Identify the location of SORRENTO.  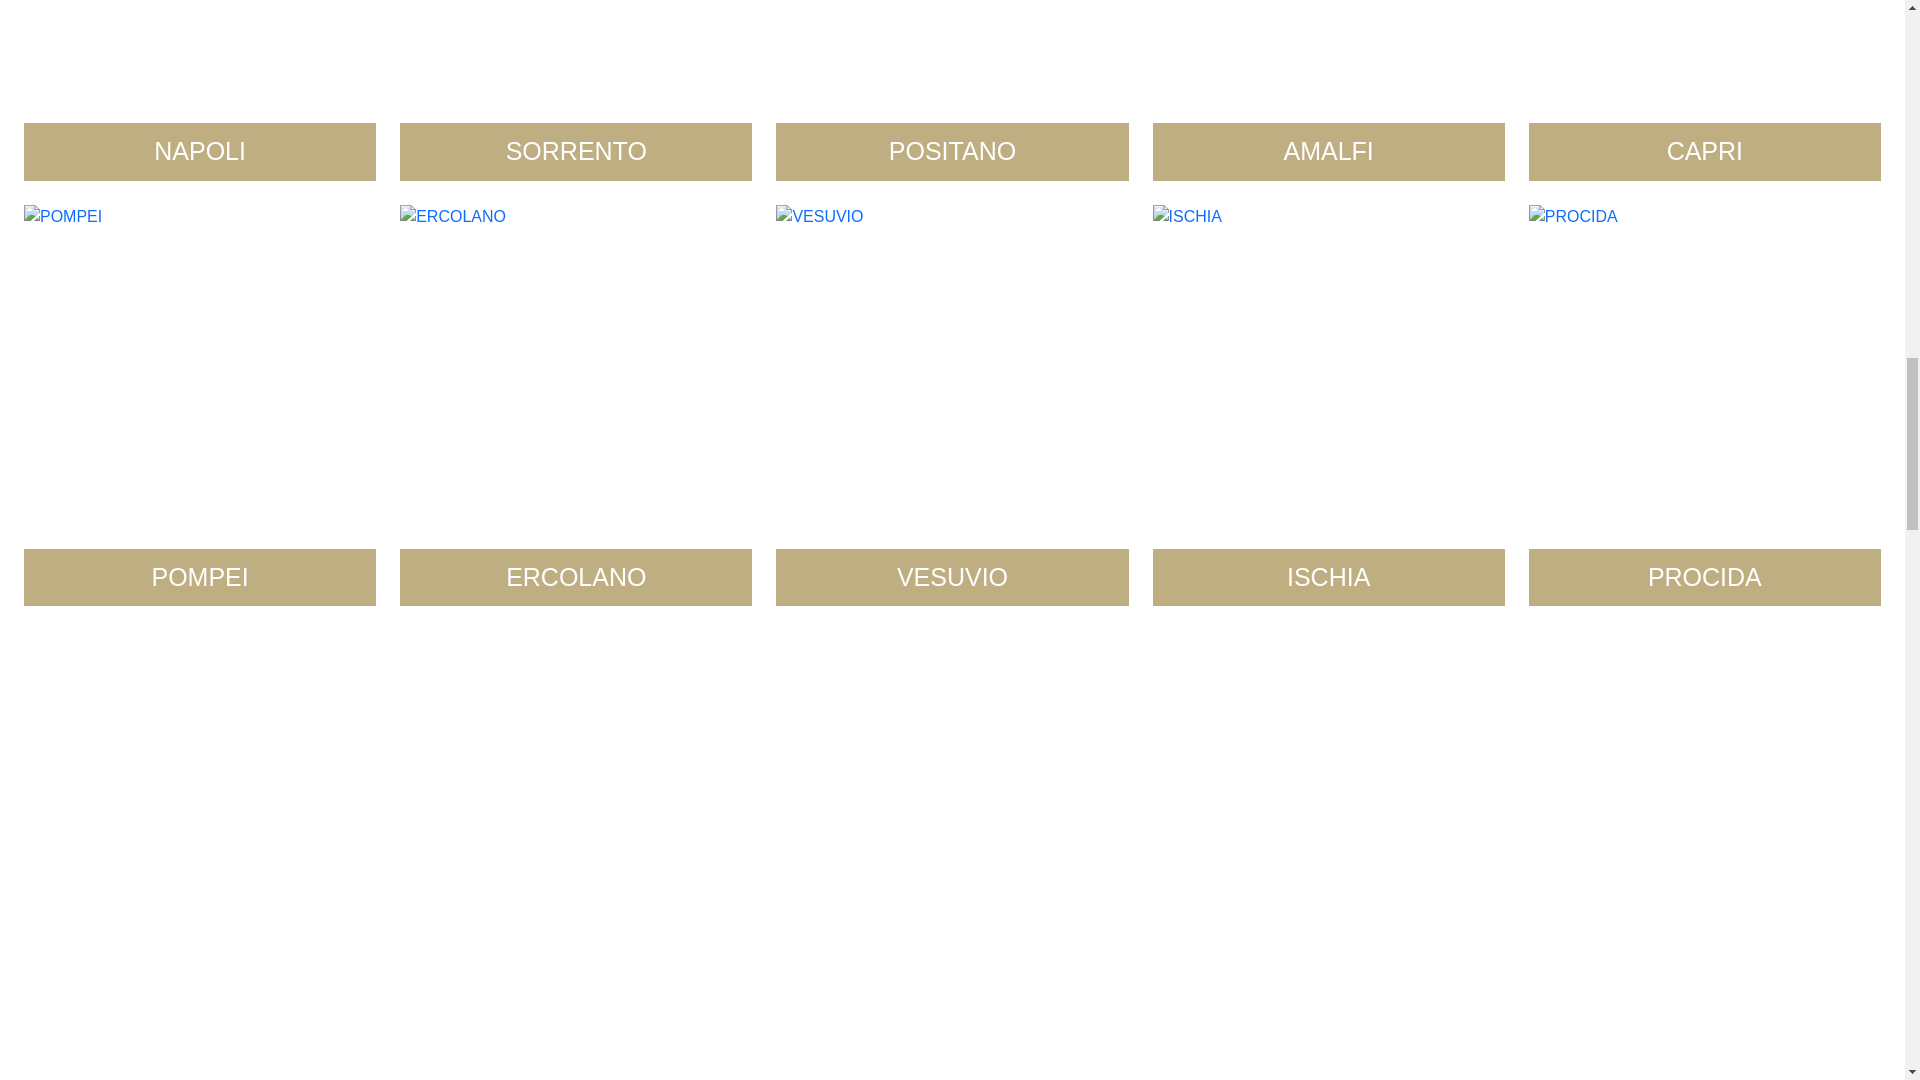
(576, 90).